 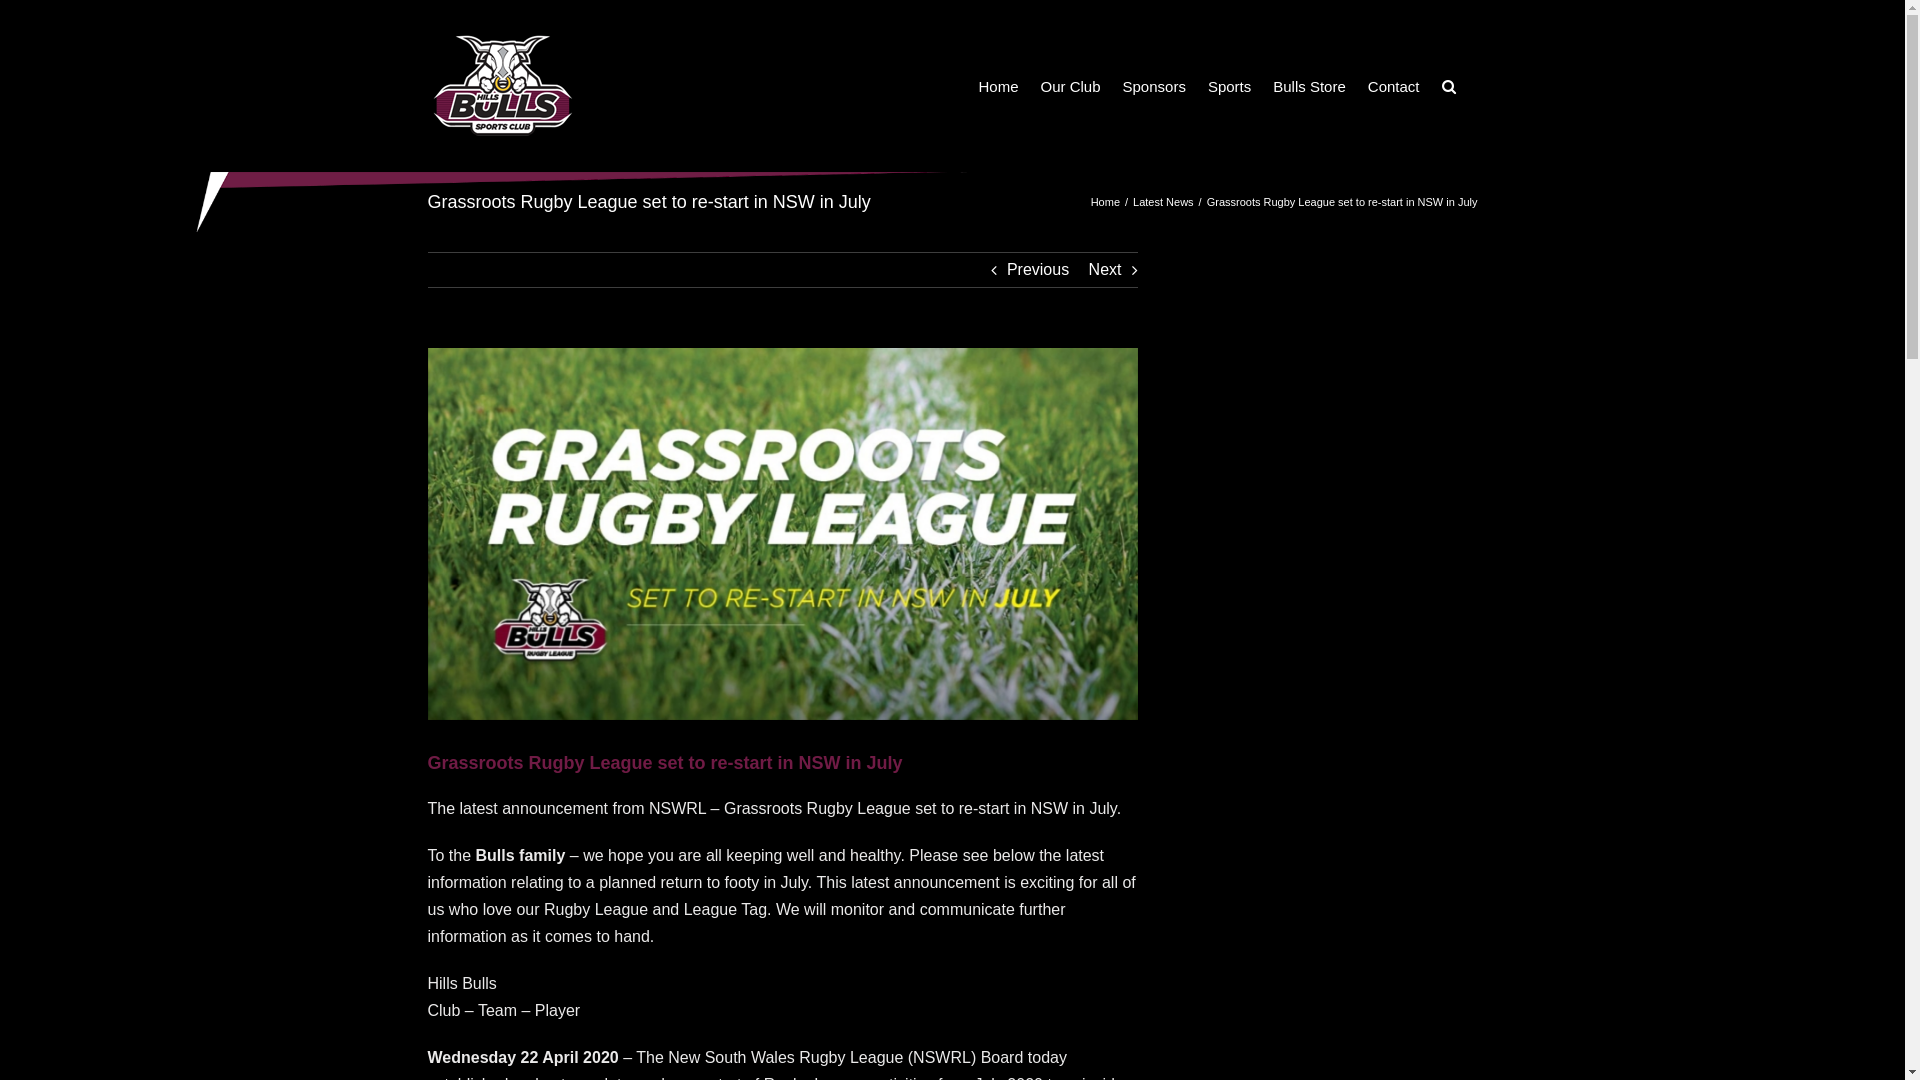 I want to click on View Larger Image, so click(x=783, y=534).